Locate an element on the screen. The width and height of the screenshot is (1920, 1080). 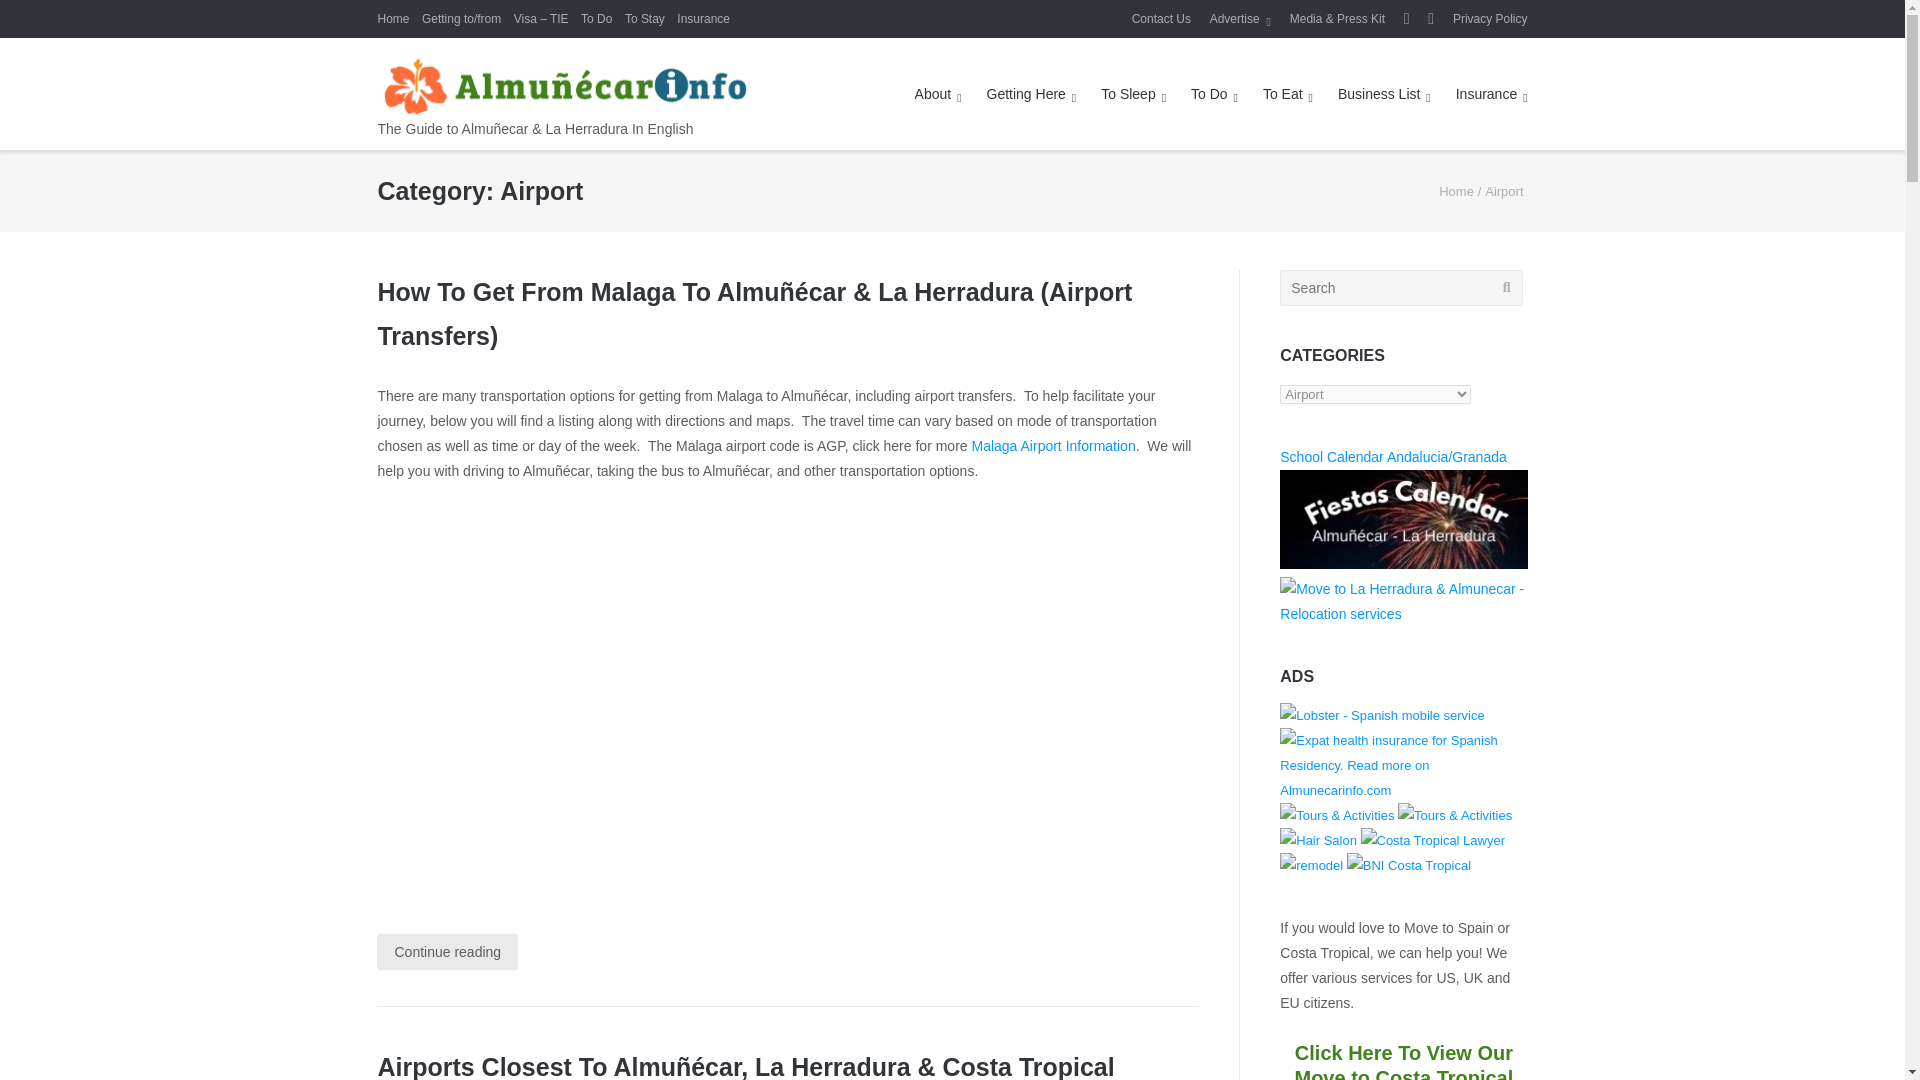
Contact Us is located at coordinates (1161, 18).